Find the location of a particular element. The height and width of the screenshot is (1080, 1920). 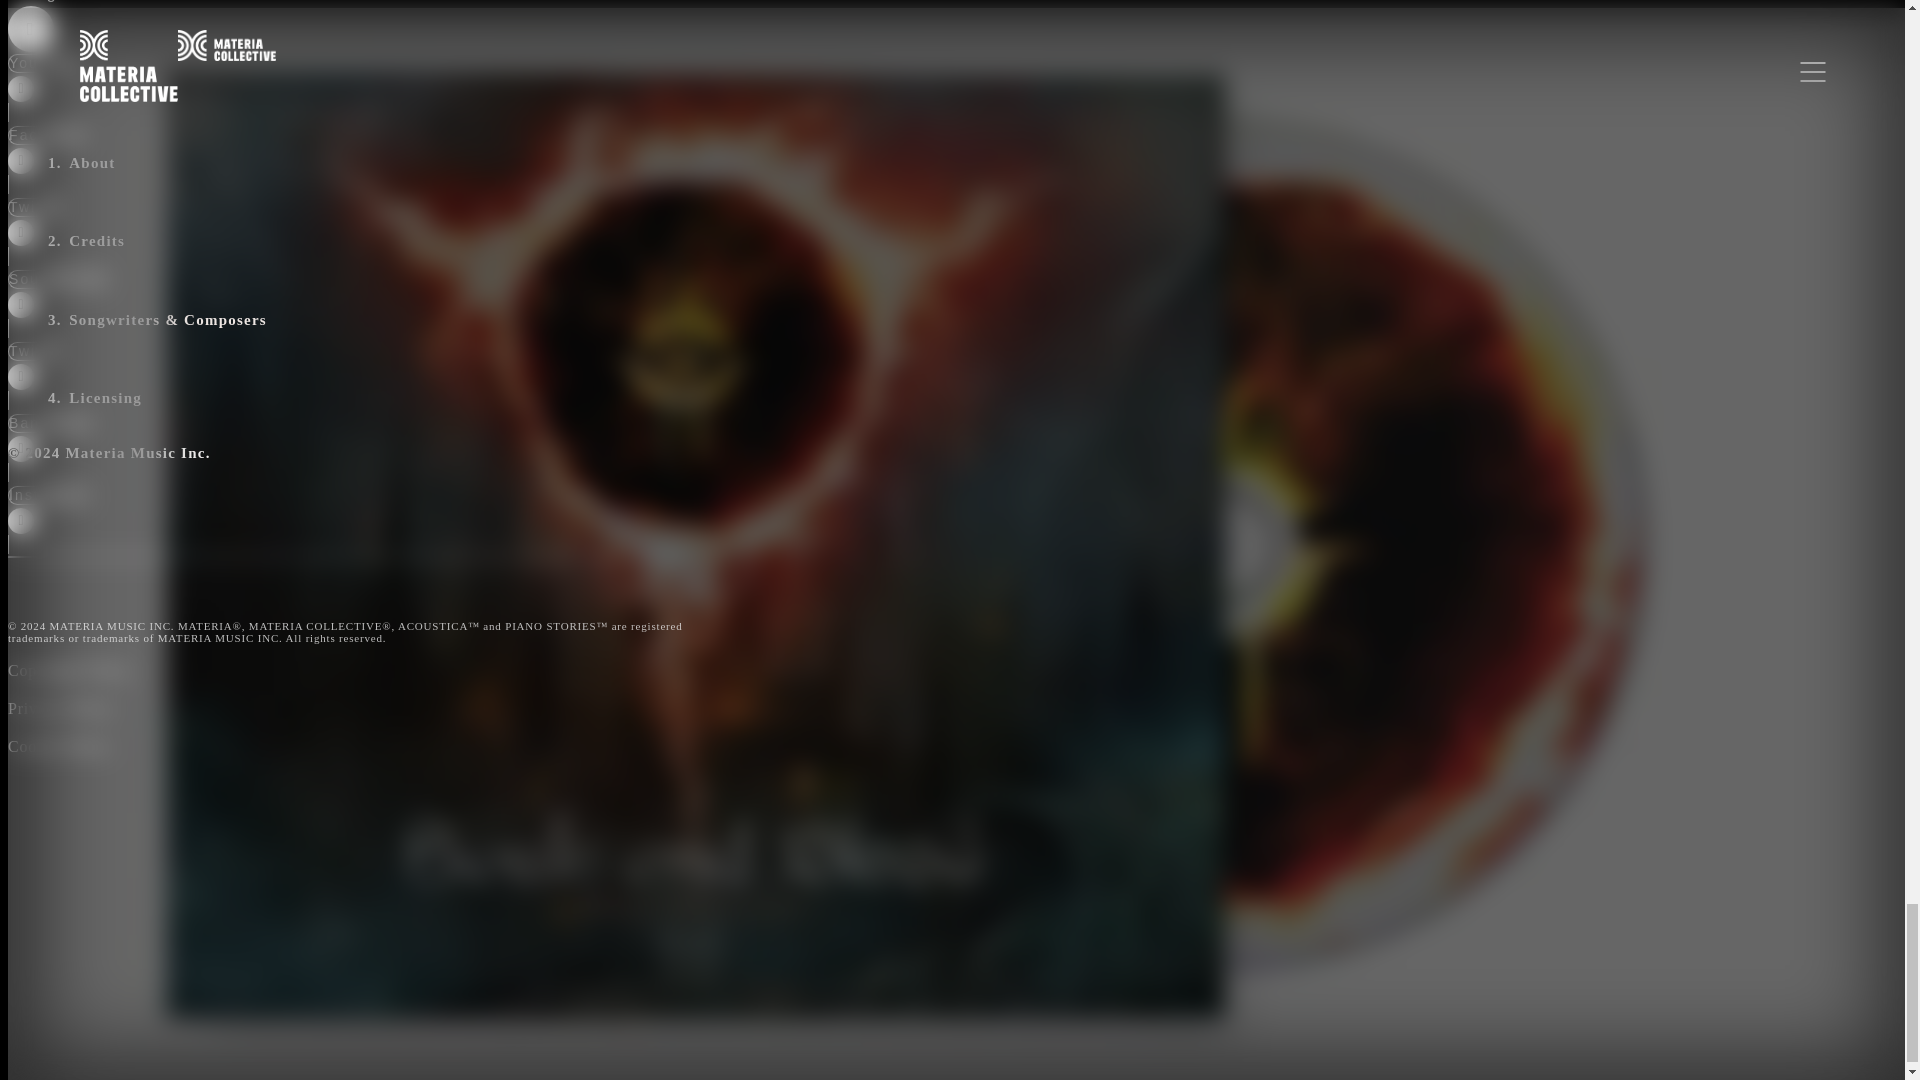

Copyright Policy is located at coordinates (68, 670).